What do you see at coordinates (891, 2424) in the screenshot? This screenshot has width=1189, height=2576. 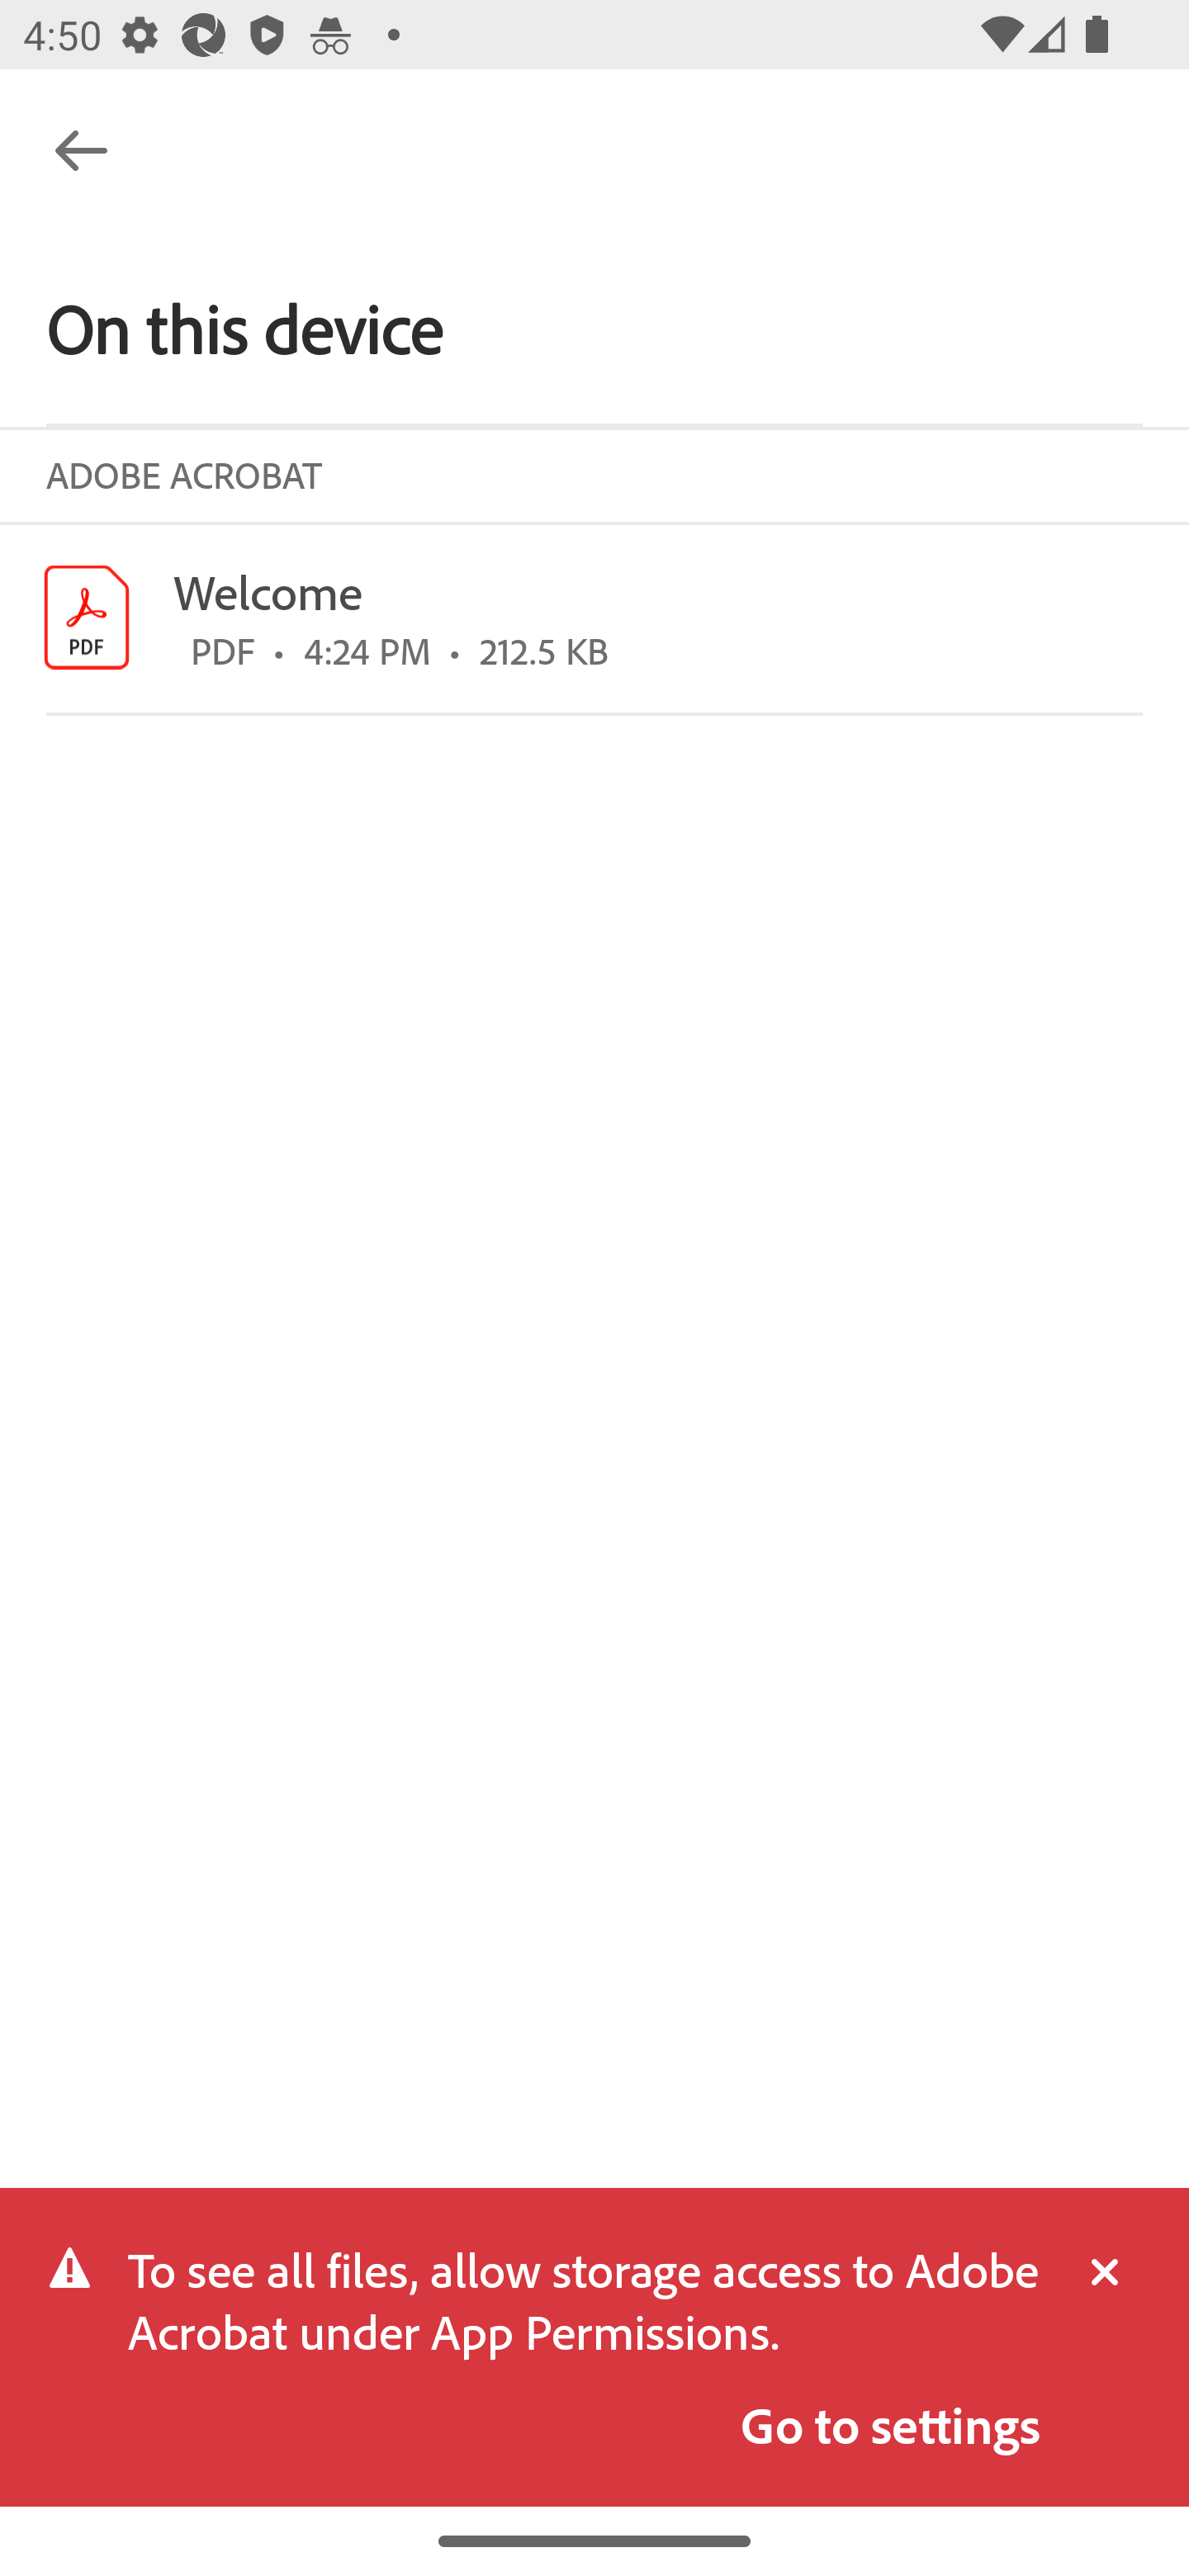 I see `Go to settings` at bounding box center [891, 2424].